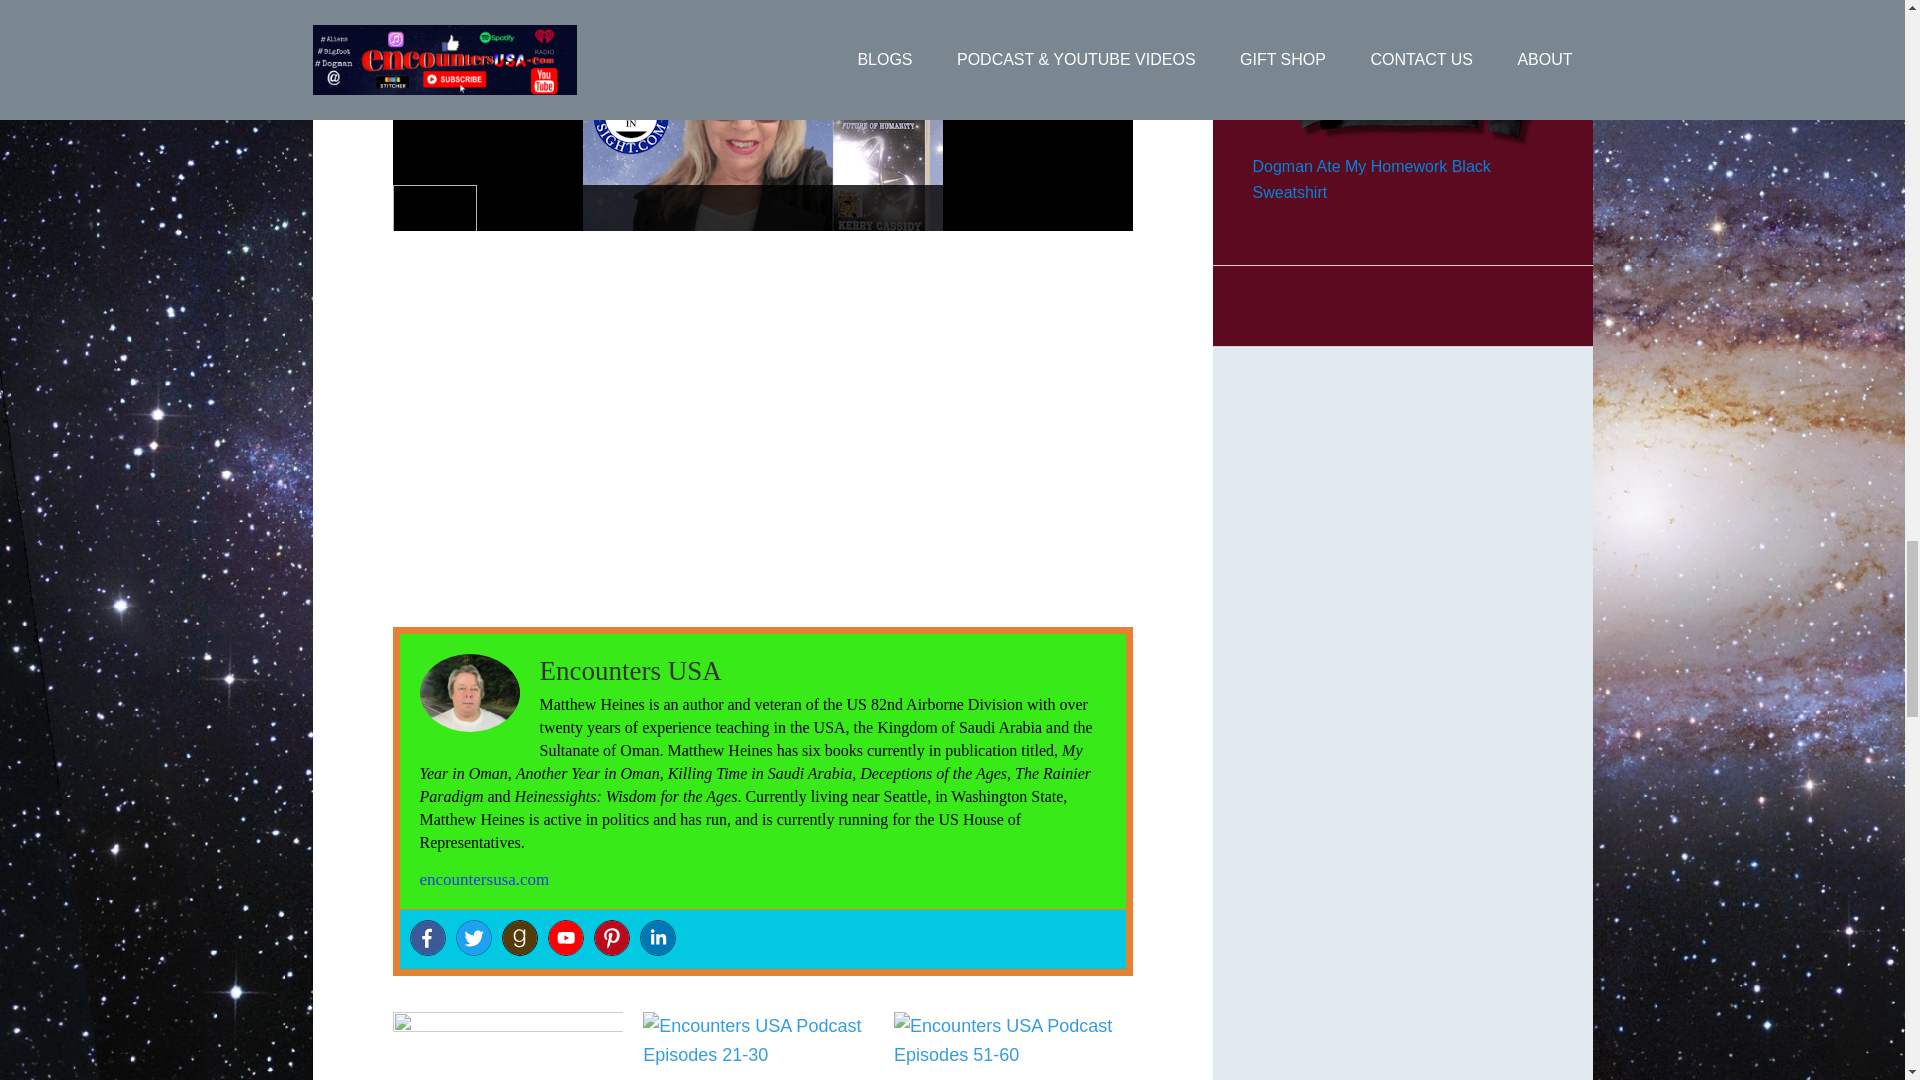  I want to click on Youtube, so click(565, 938).